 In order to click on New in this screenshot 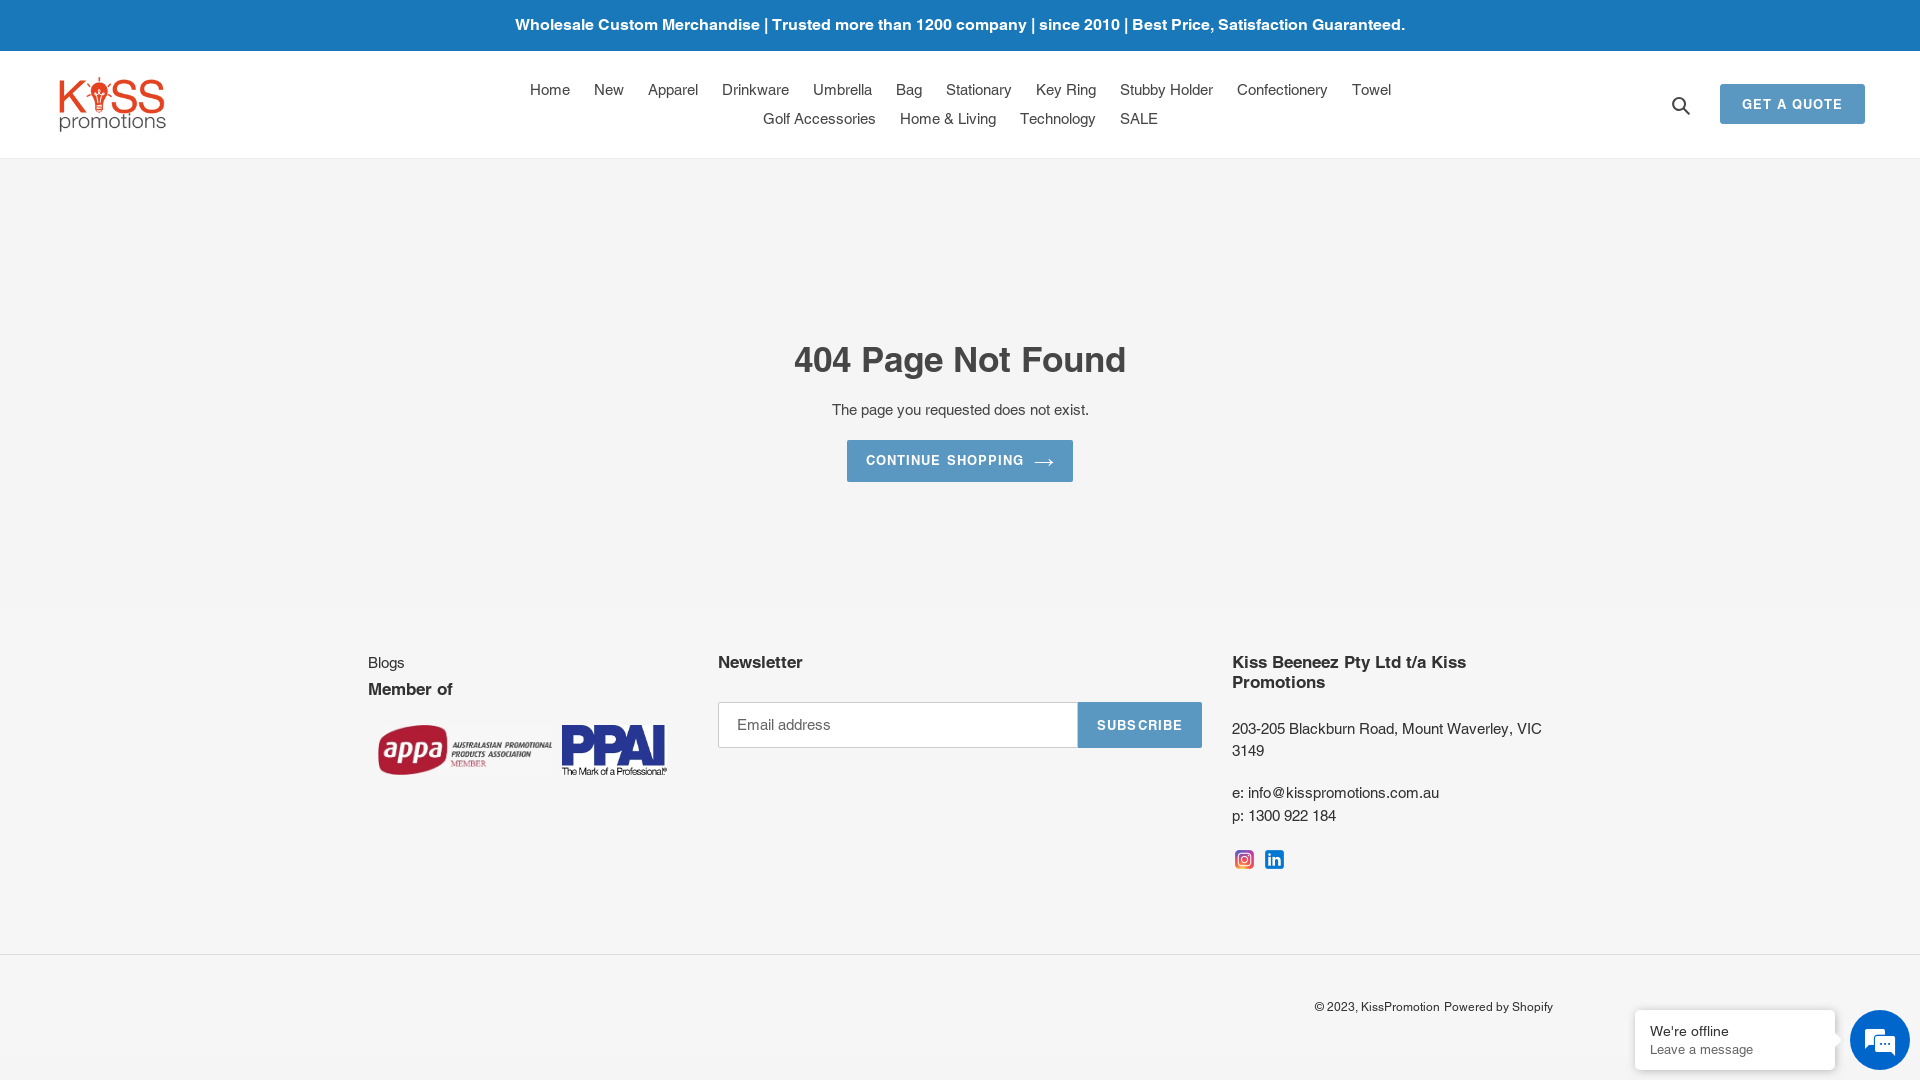, I will do `click(609, 90)`.